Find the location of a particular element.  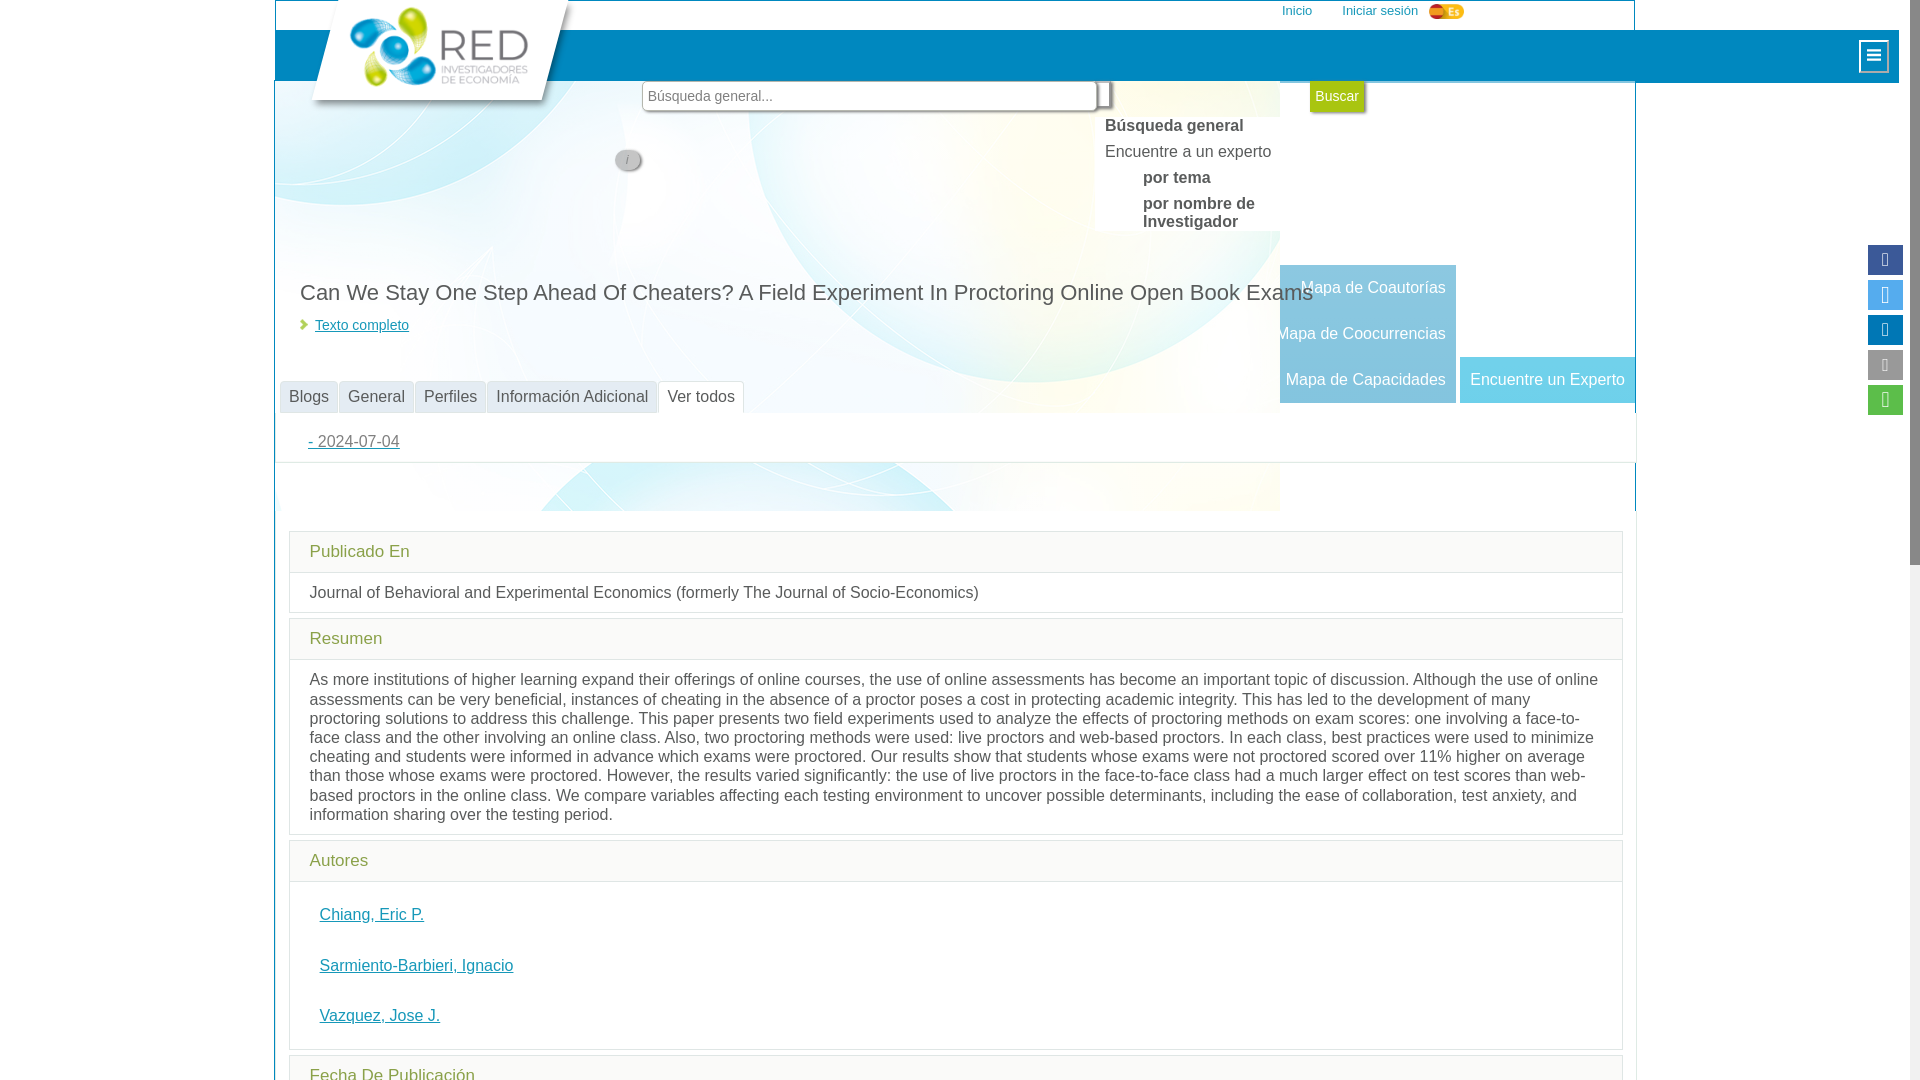

Inicio is located at coordinates (1296, 10).